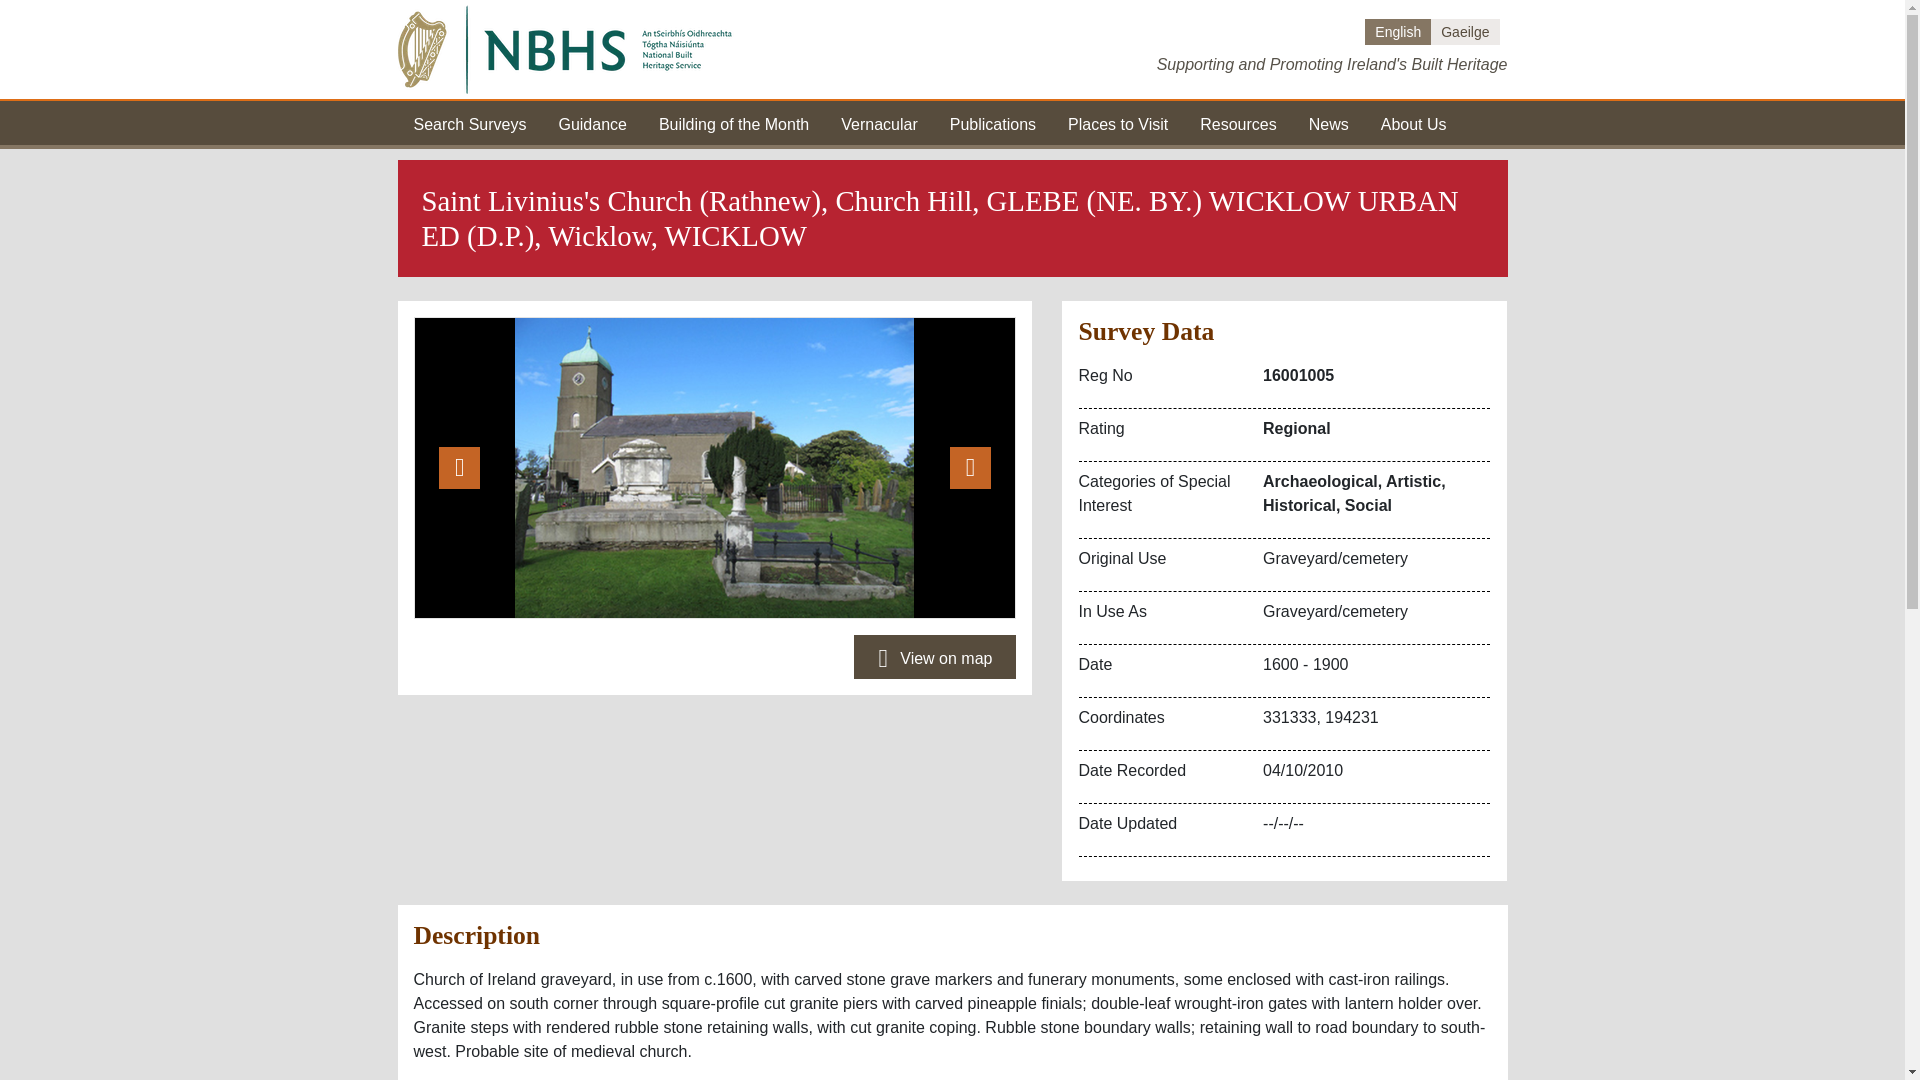 The image size is (1920, 1080). I want to click on Previous, so click(458, 467).